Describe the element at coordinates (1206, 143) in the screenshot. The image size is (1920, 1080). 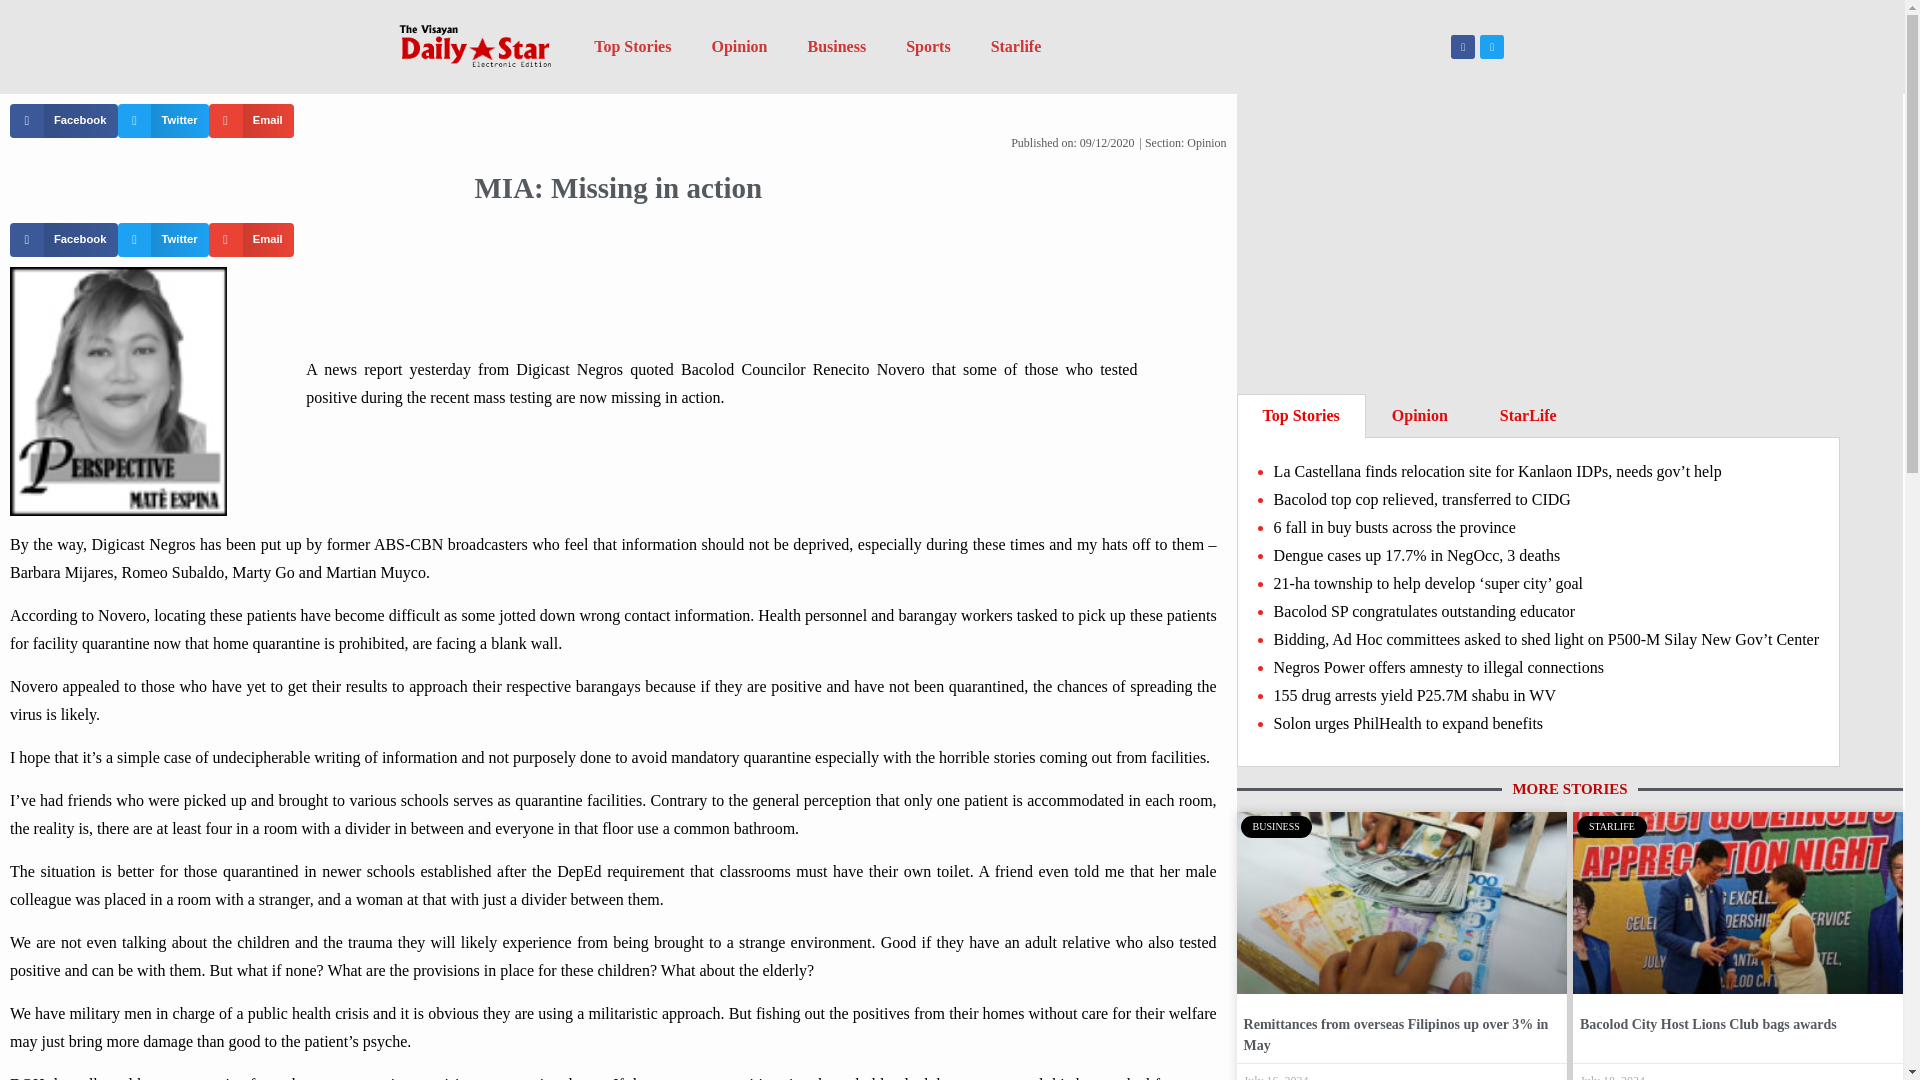
I see `Opinion` at that location.